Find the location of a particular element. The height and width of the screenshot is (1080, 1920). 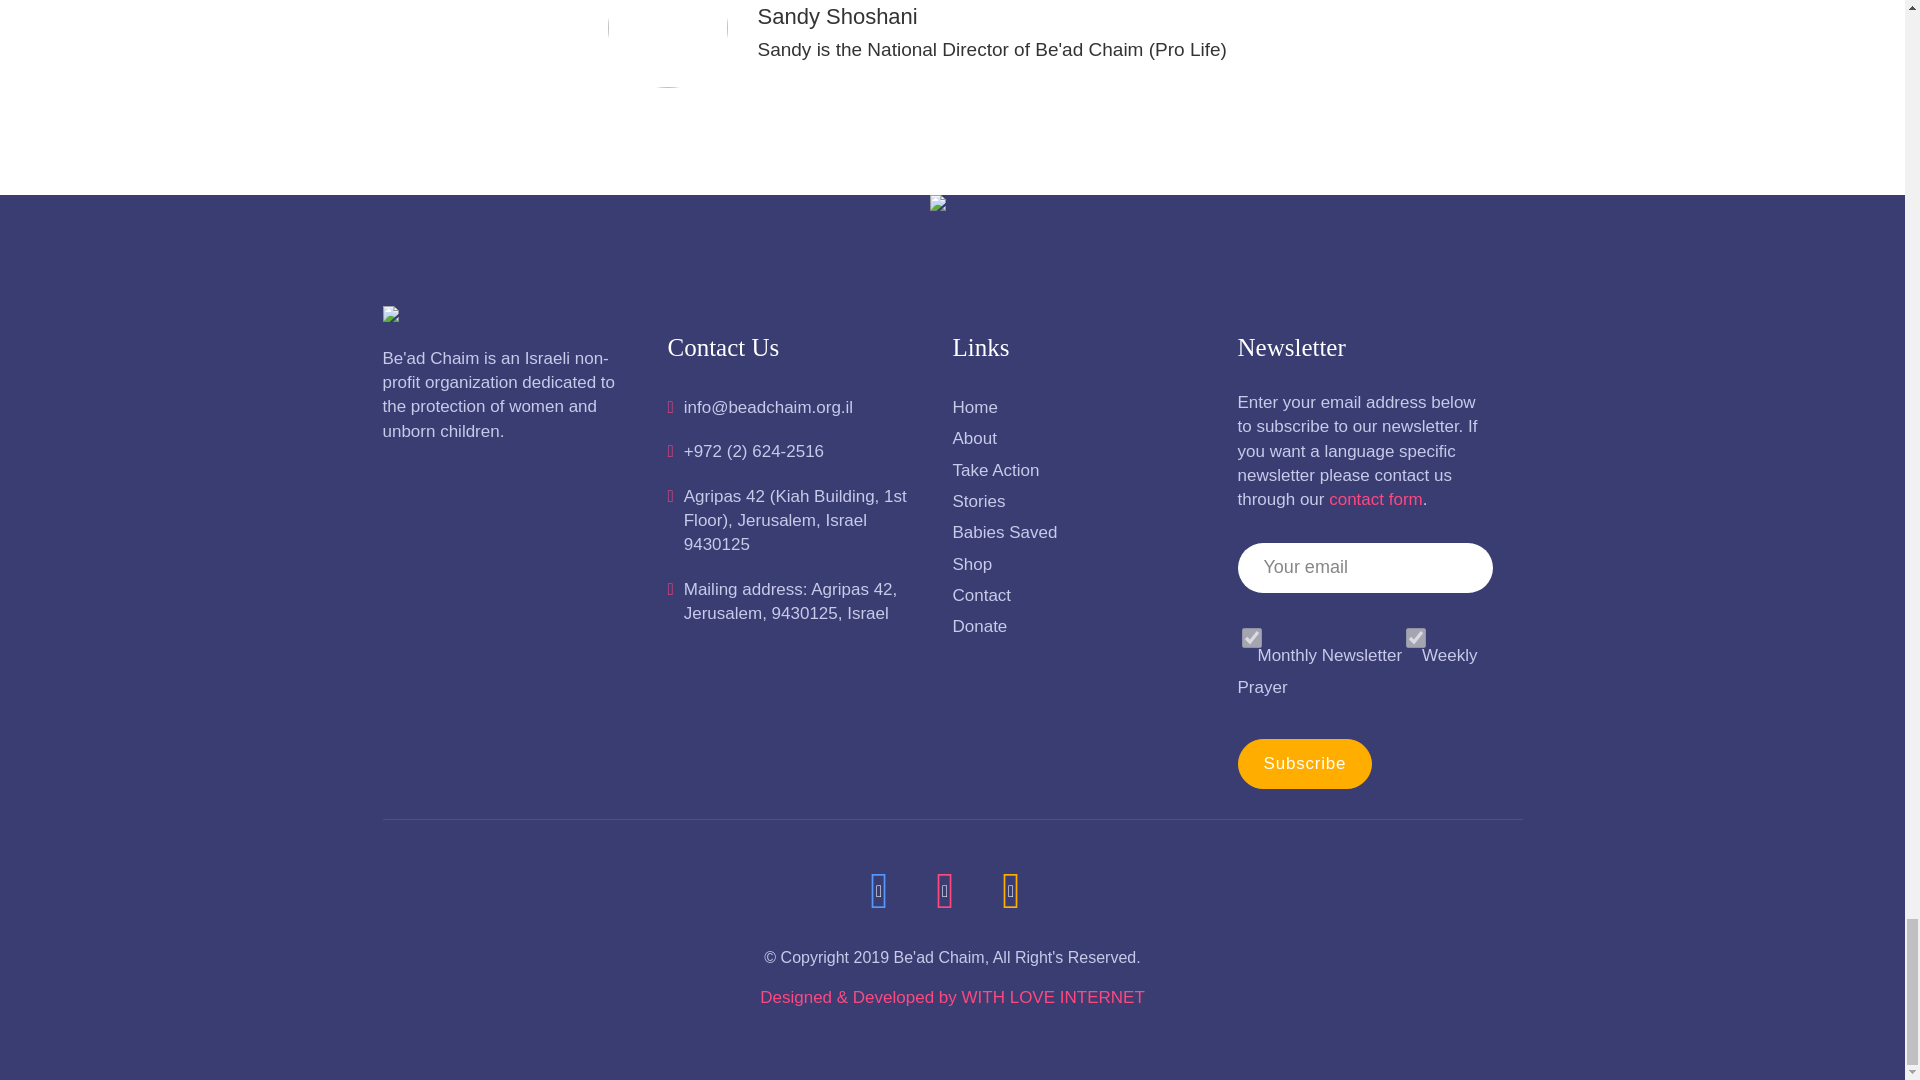

Shop is located at coordinates (1080, 564).